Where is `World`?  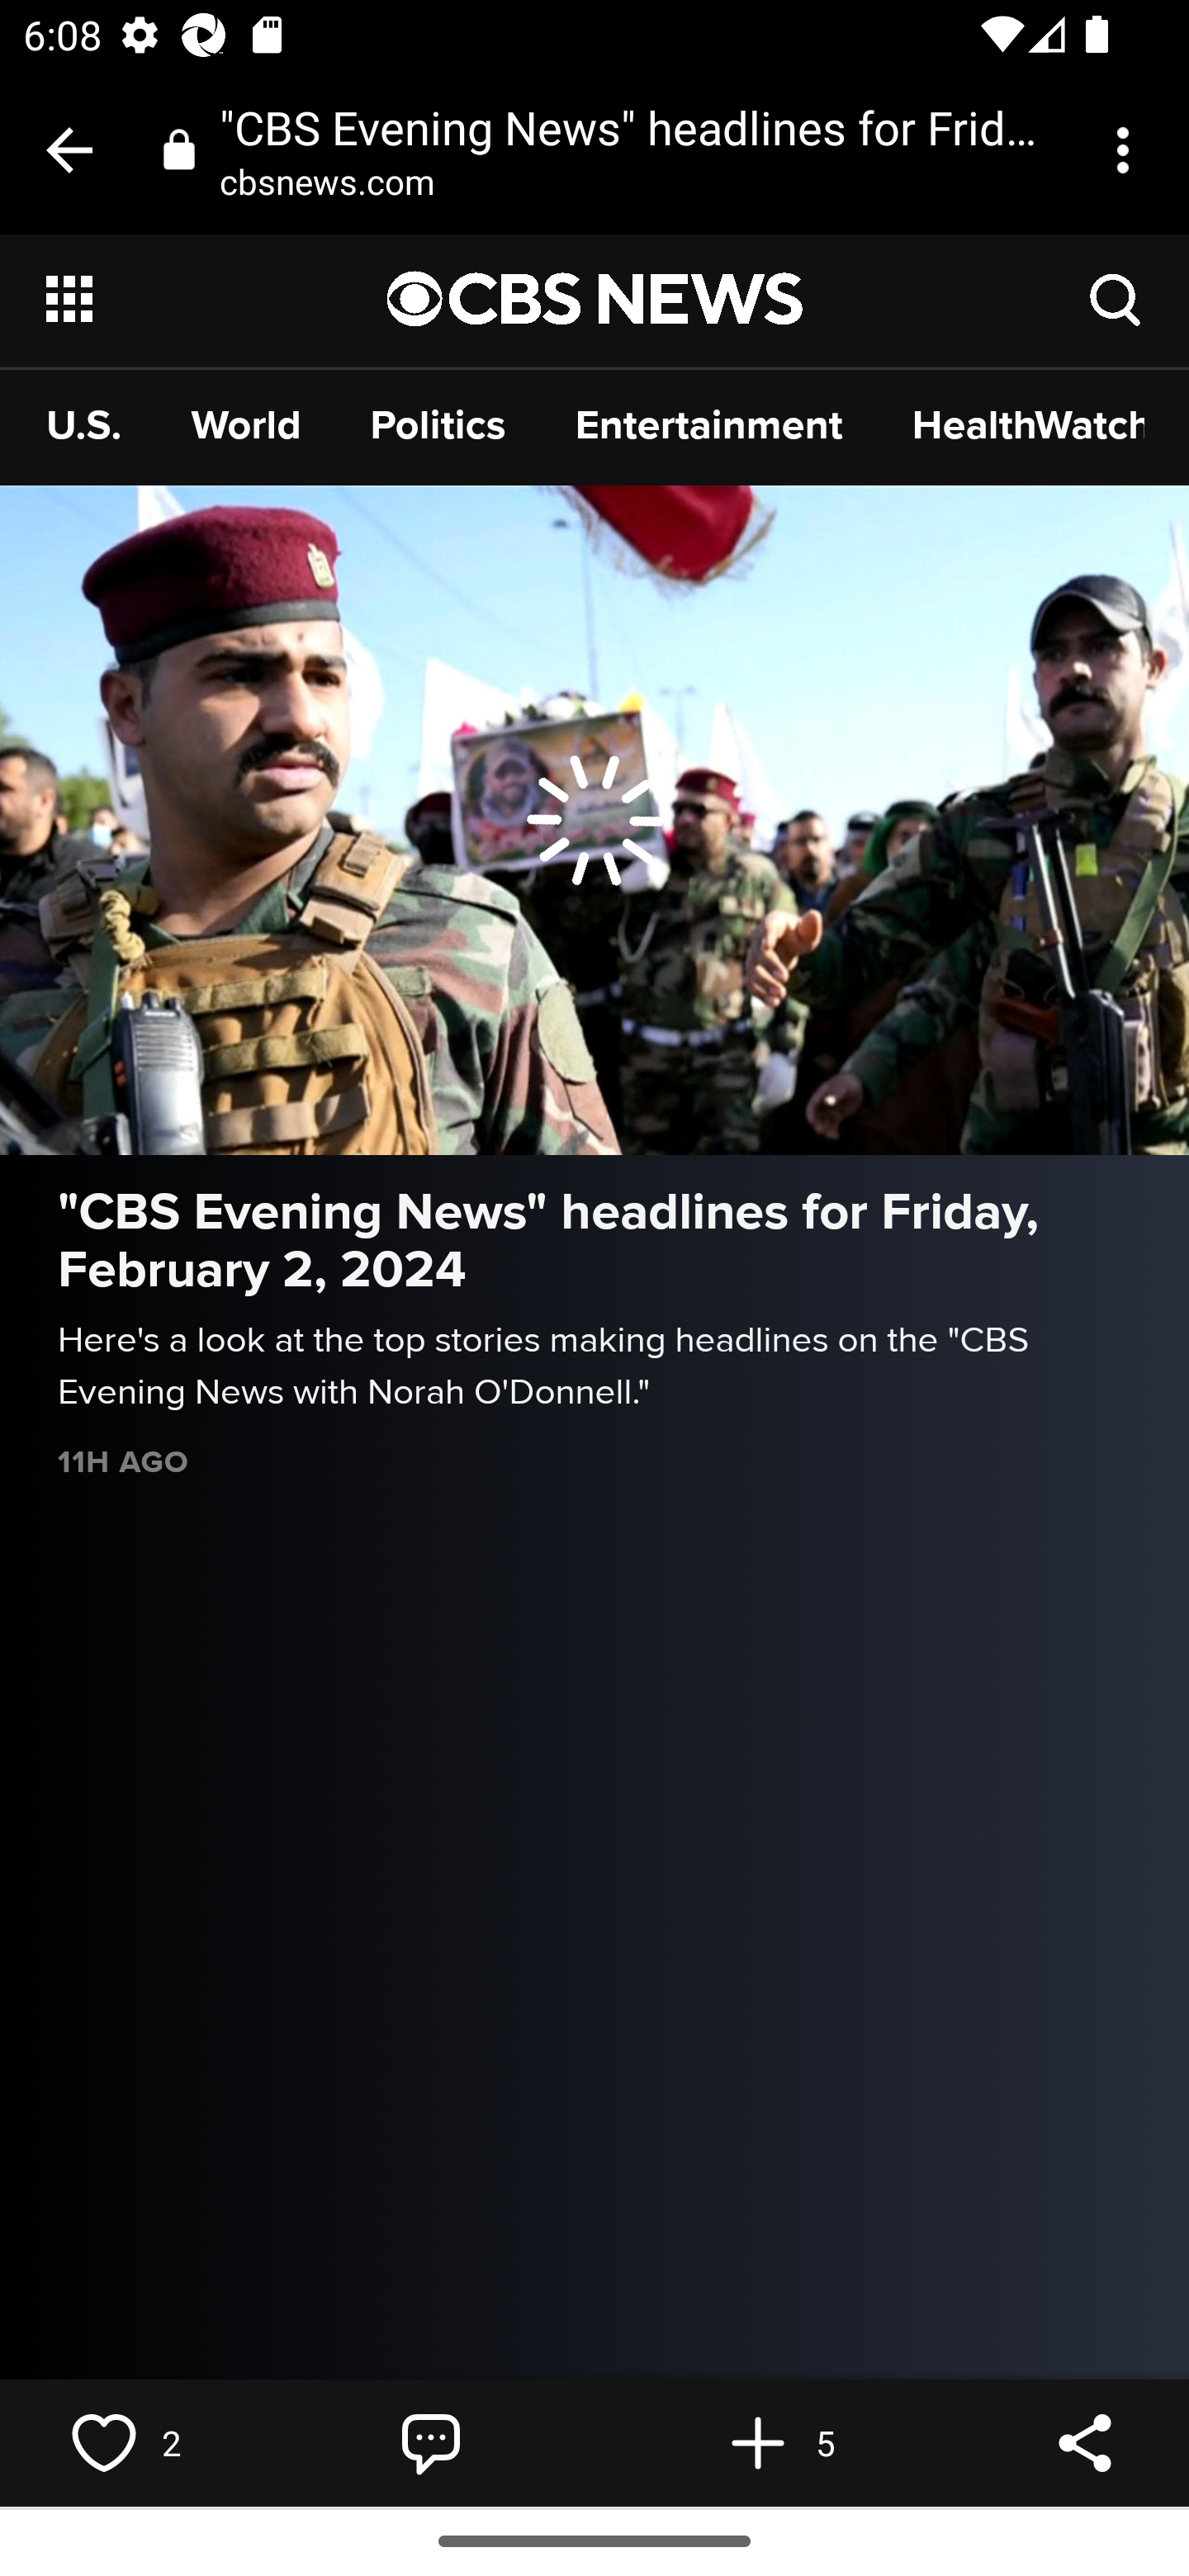
World is located at coordinates (246, 424).